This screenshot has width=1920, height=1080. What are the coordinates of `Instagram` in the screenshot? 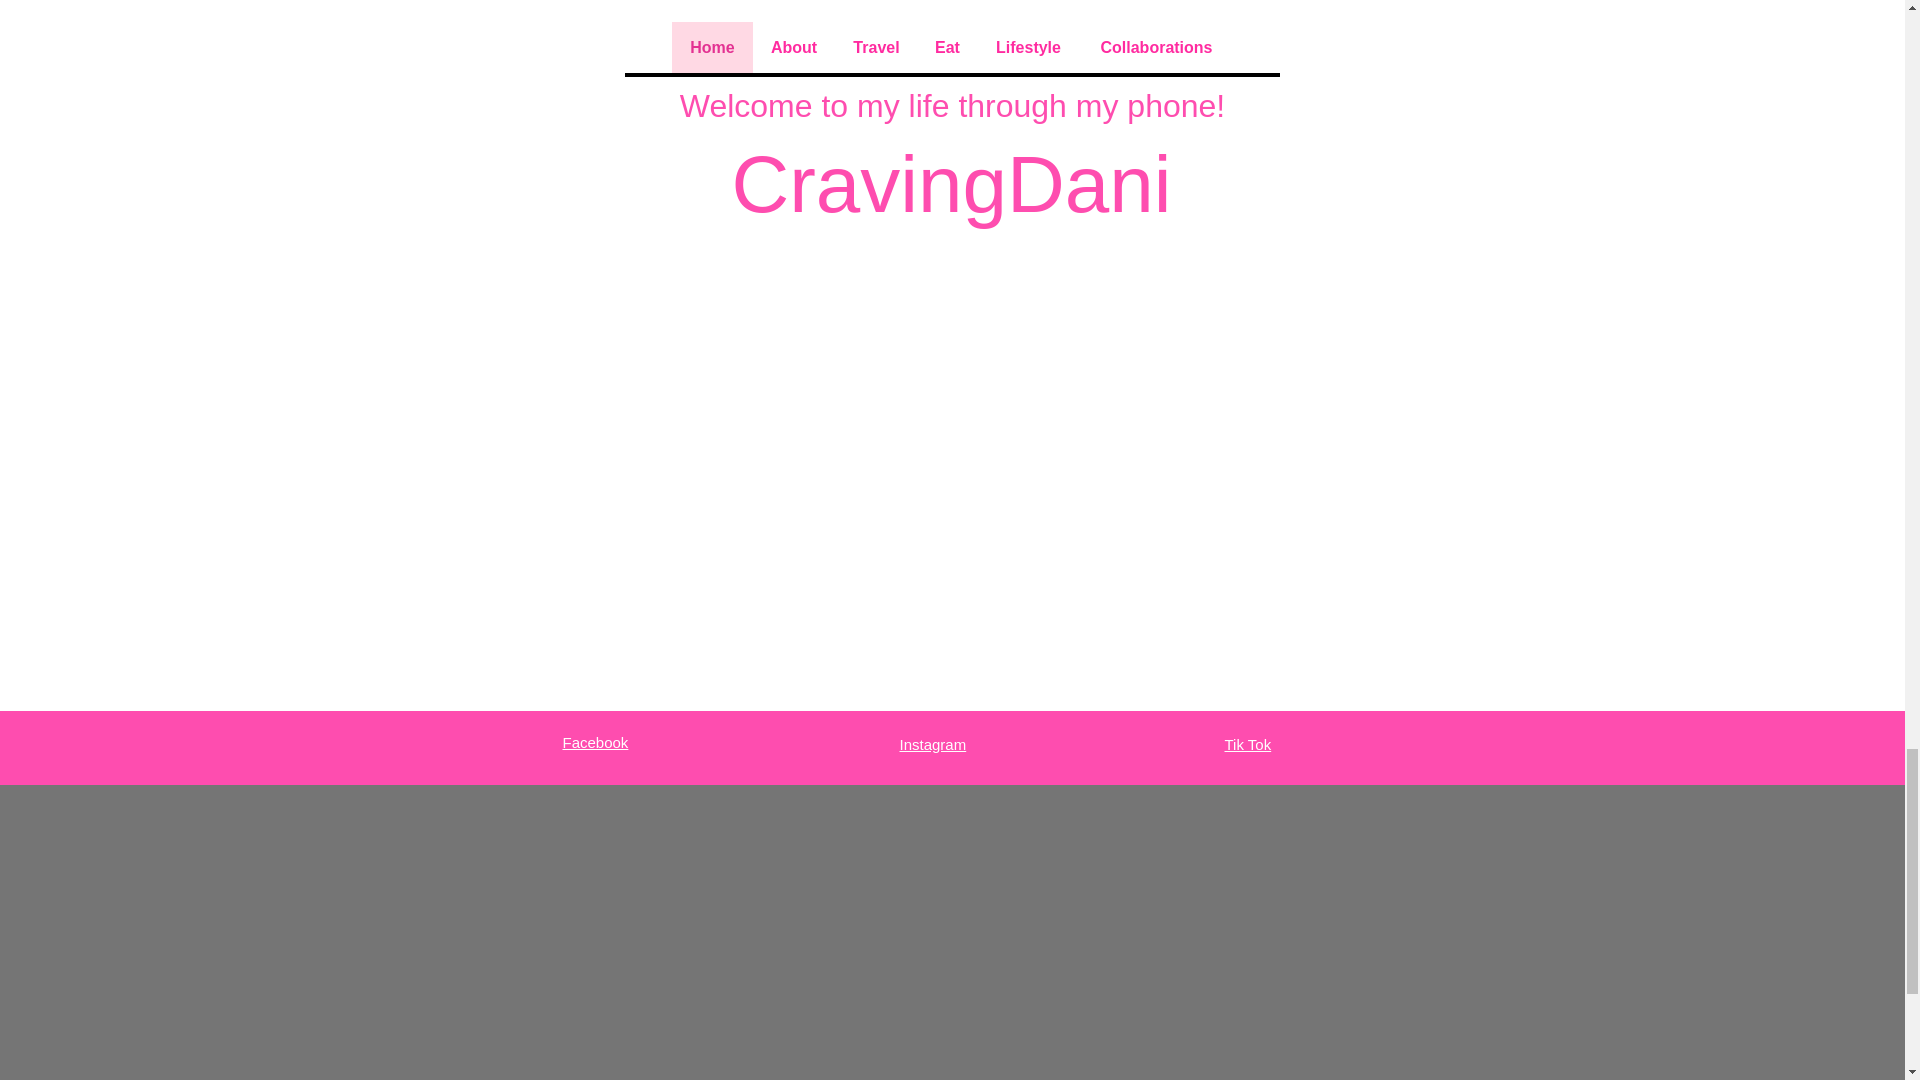 It's located at (934, 744).